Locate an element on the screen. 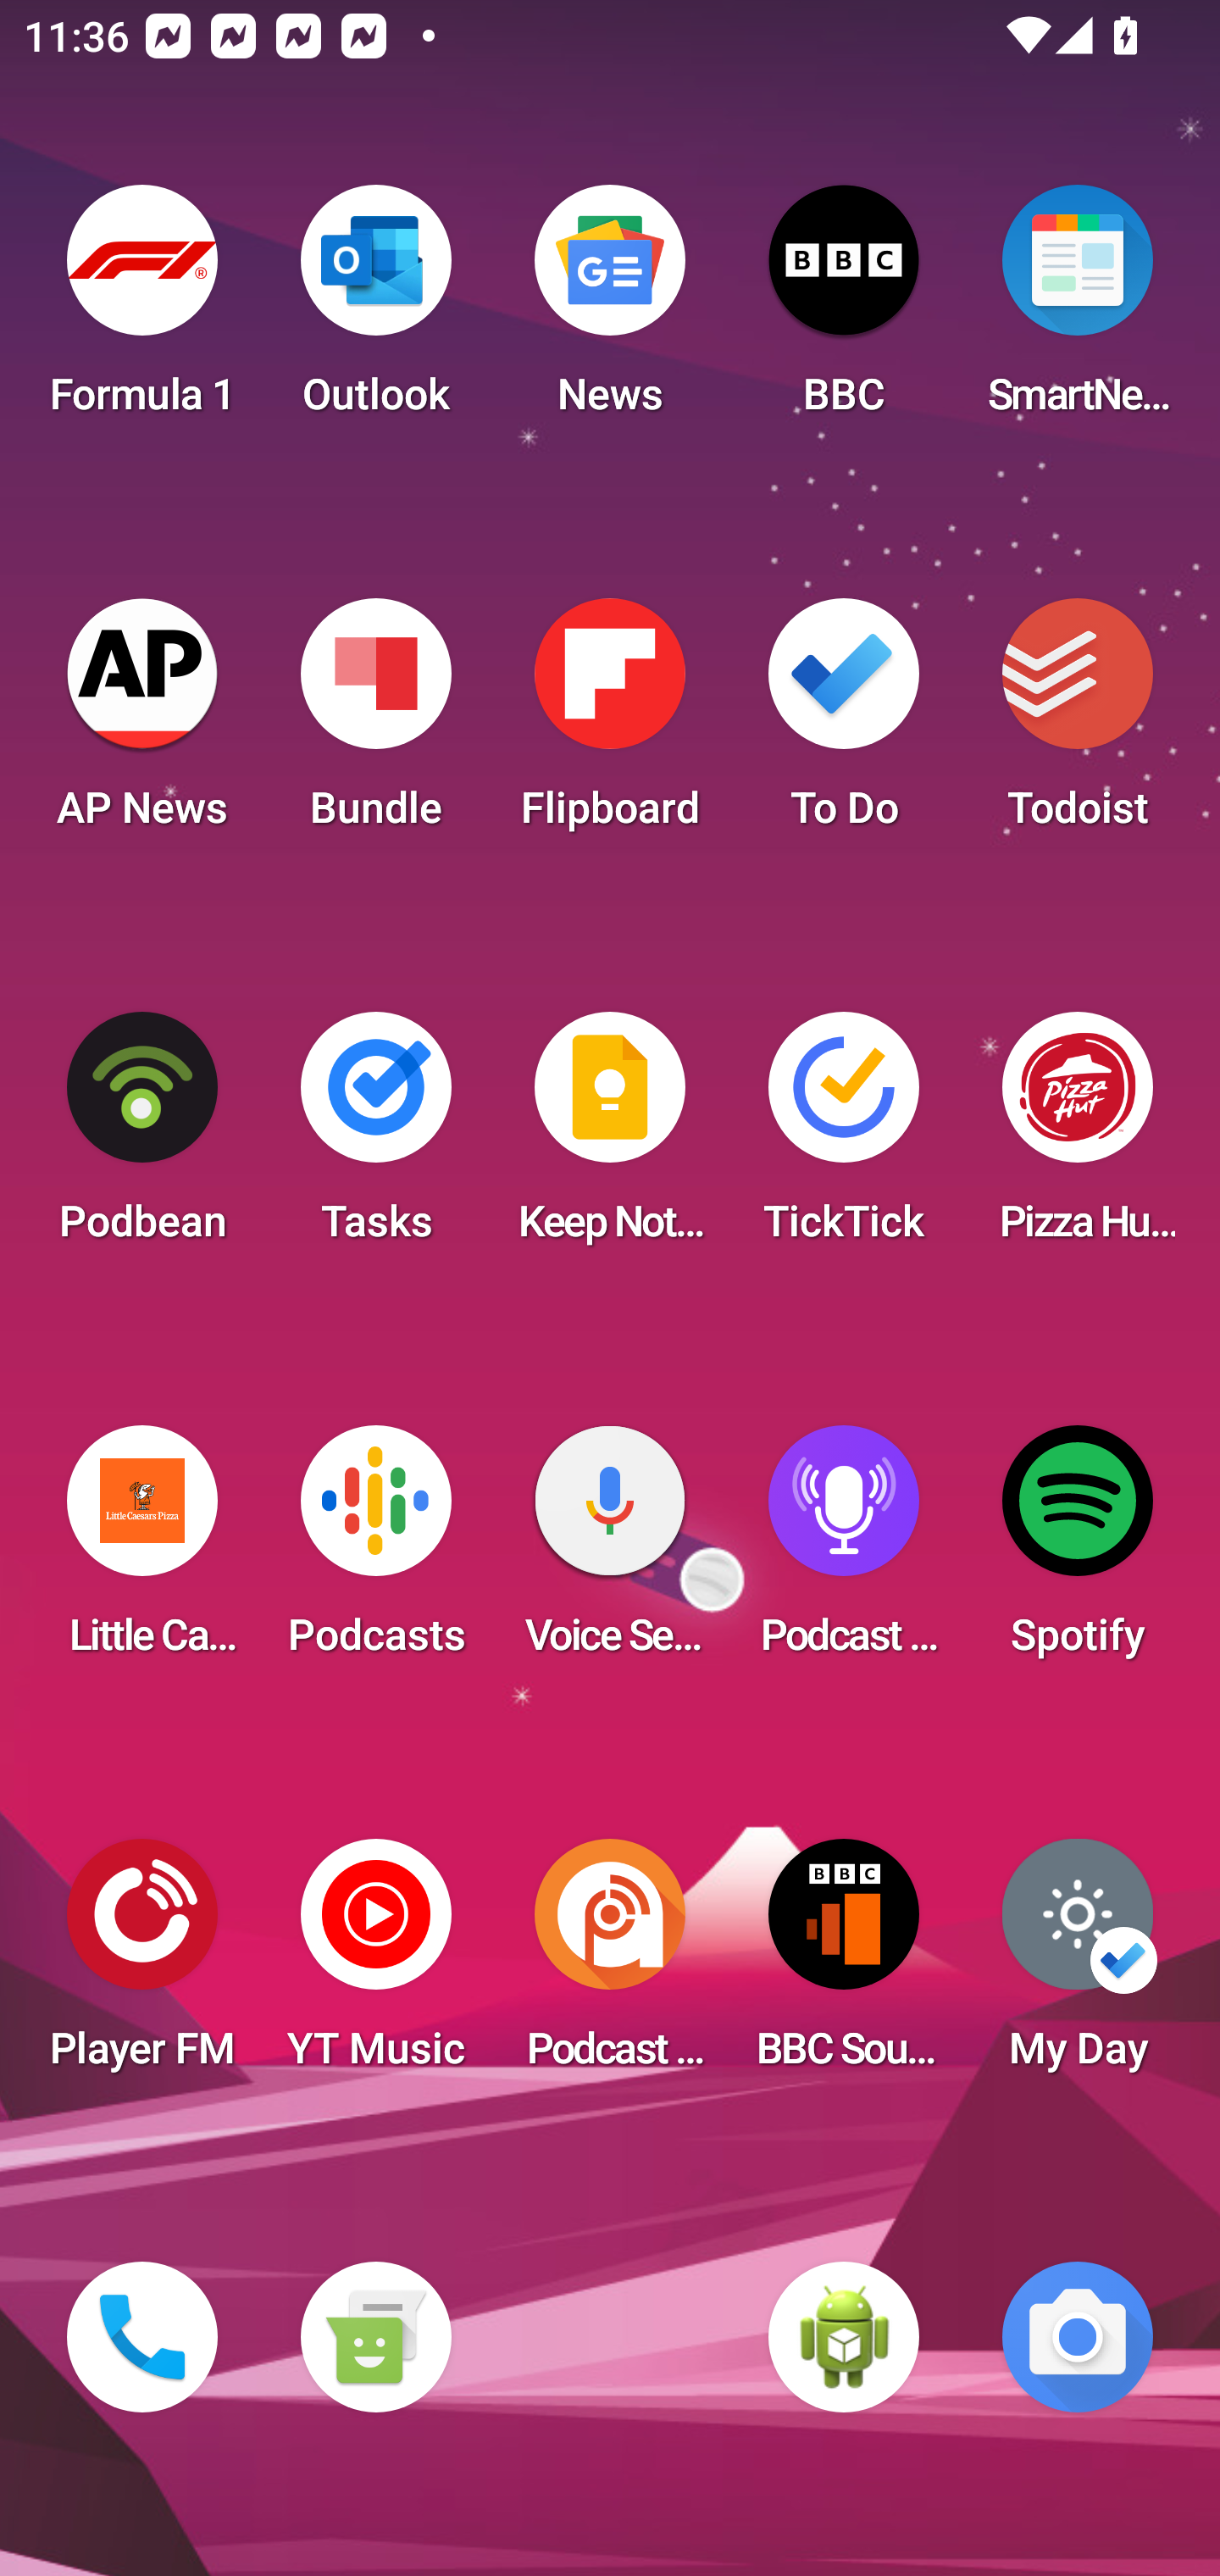 The width and height of the screenshot is (1220, 2576). Camera is located at coordinates (1078, 2337).